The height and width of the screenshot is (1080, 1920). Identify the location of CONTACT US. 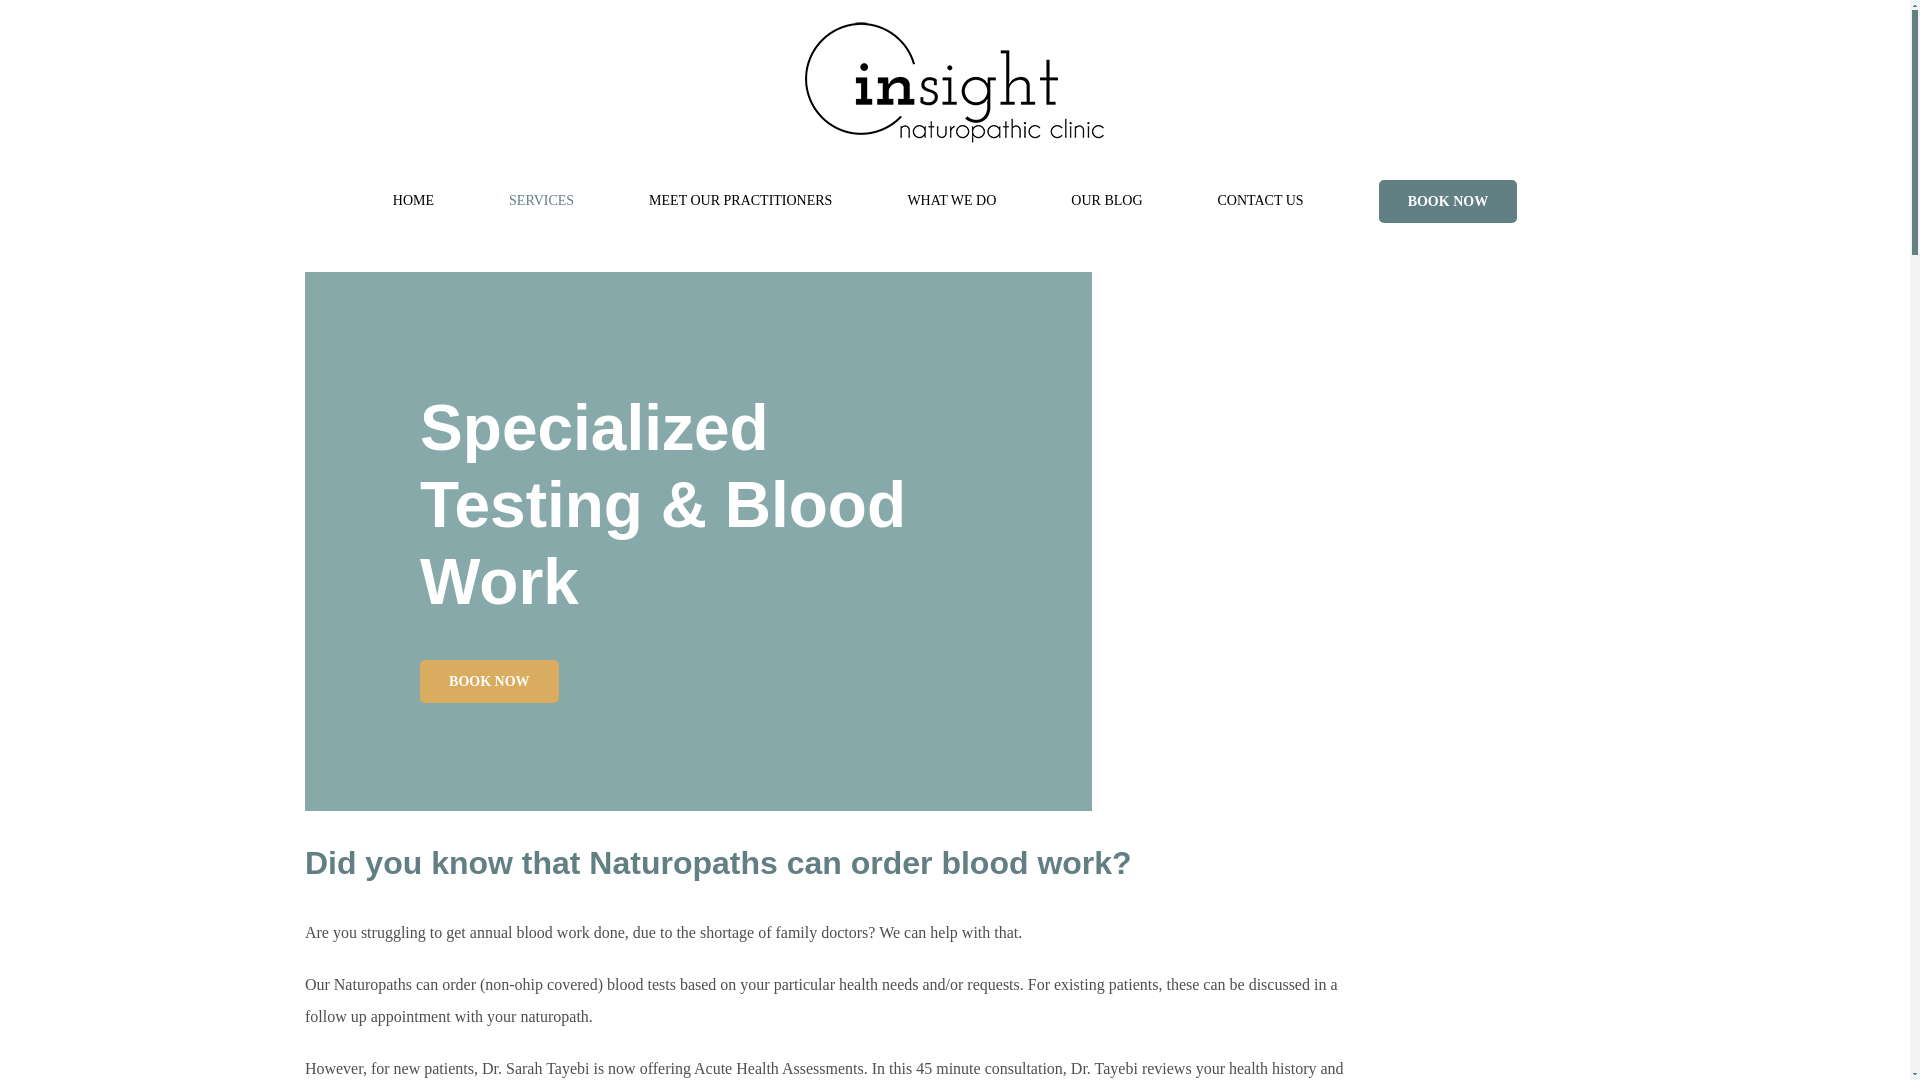
(1260, 200).